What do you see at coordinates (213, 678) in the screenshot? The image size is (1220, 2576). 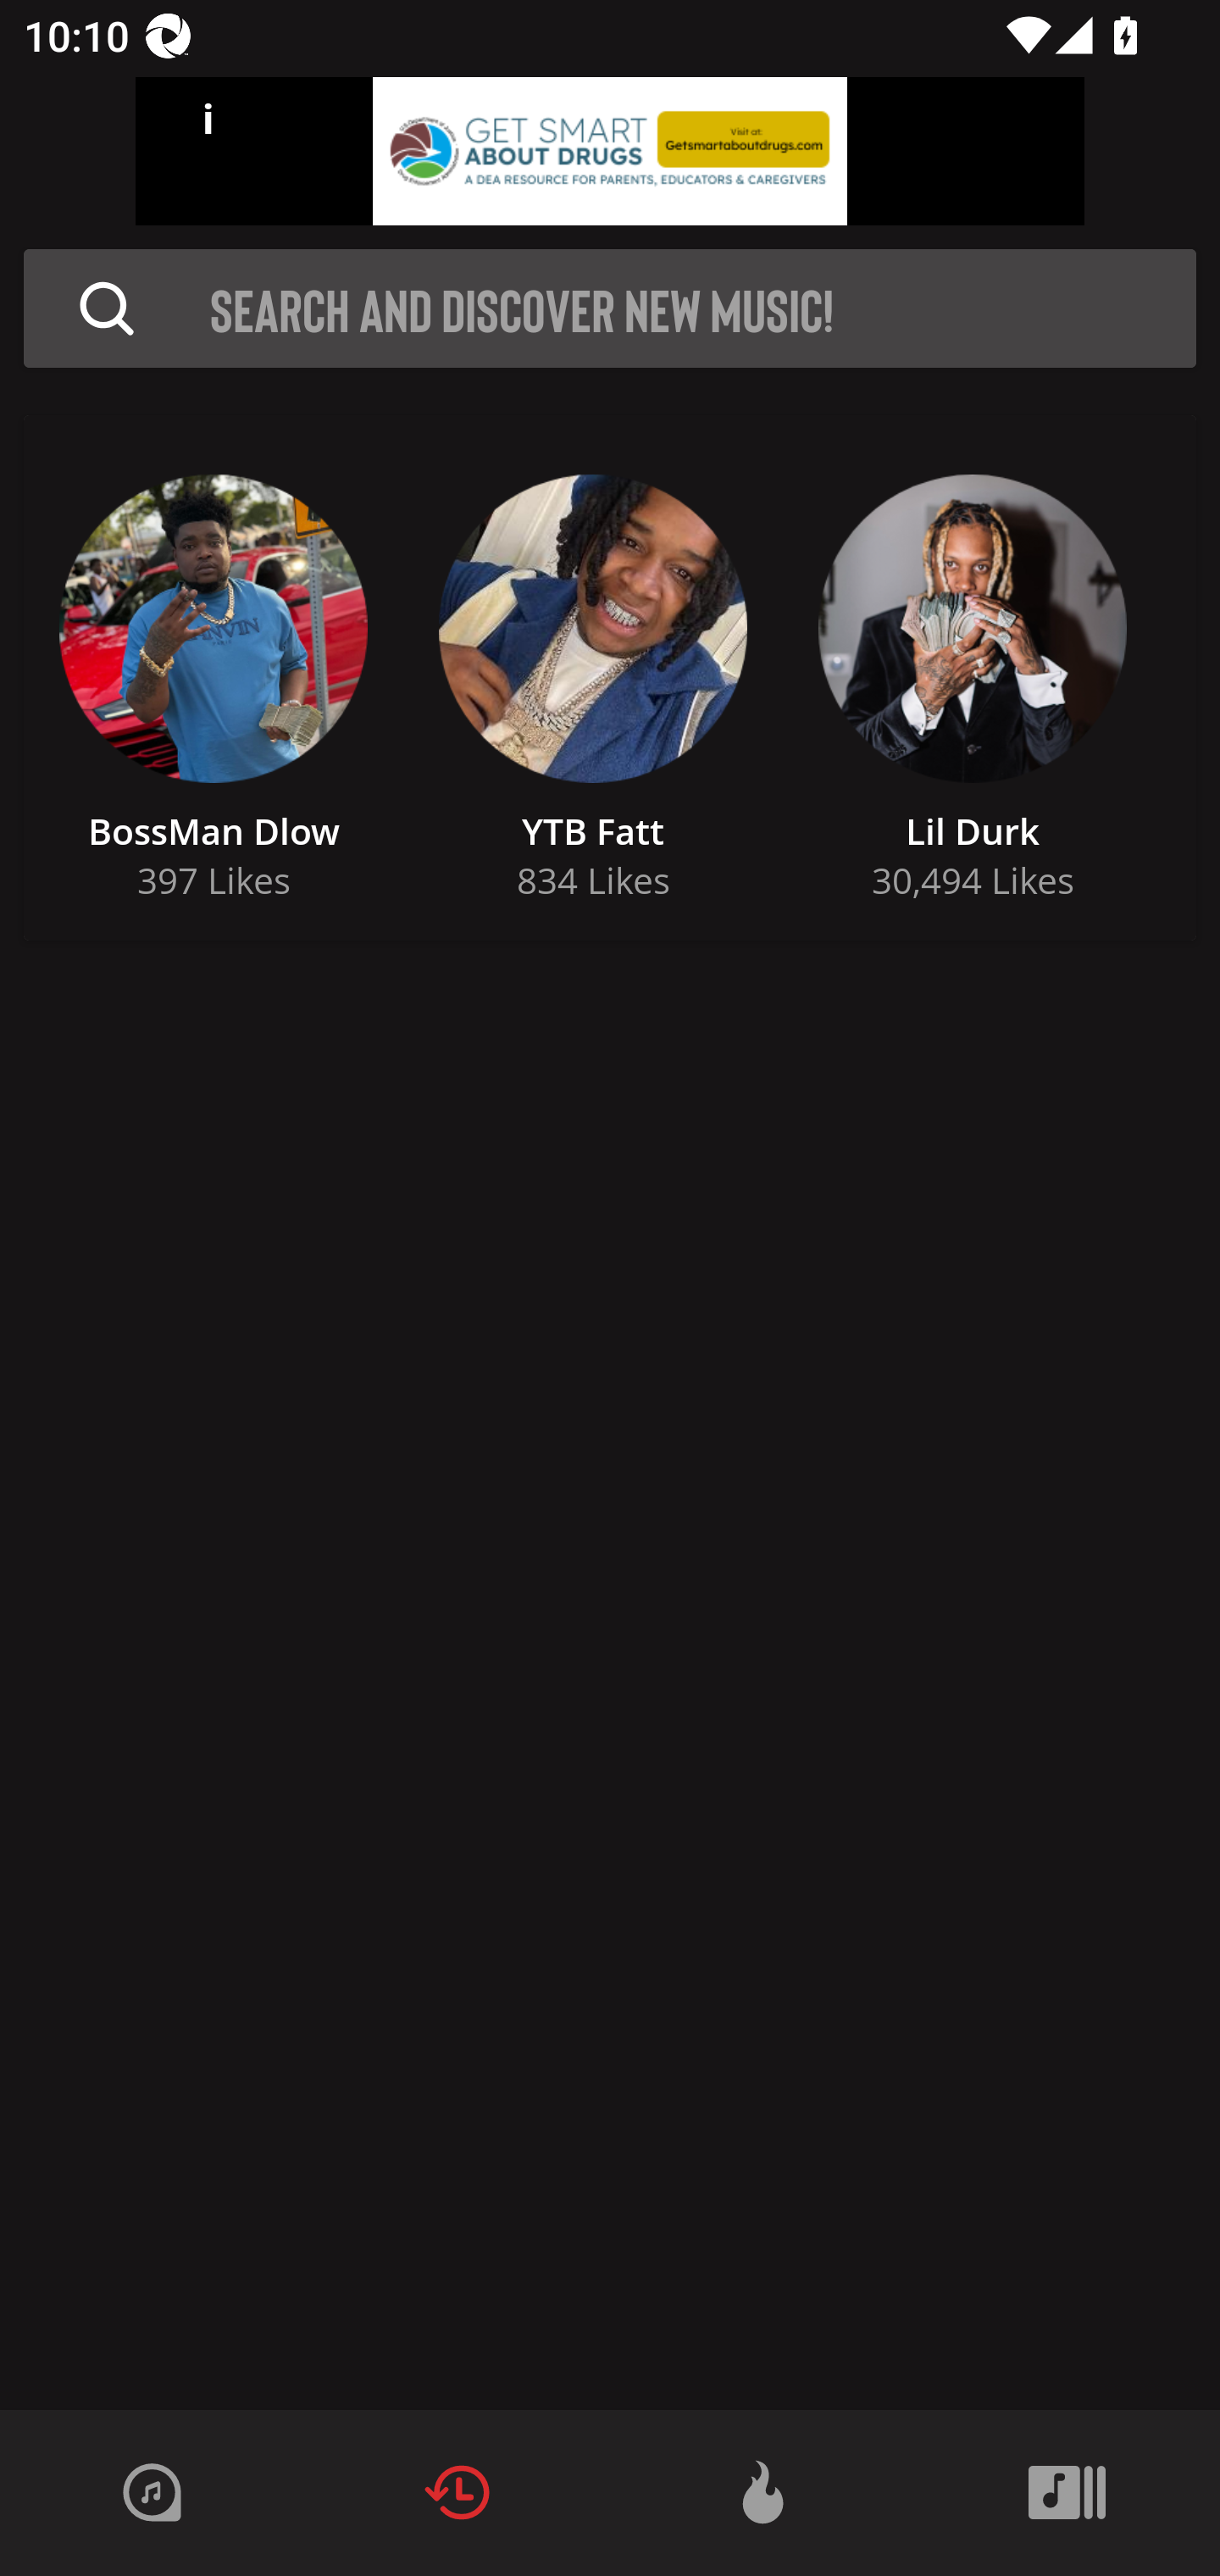 I see `Description BossMan Dlow 397 Likes` at bounding box center [213, 678].